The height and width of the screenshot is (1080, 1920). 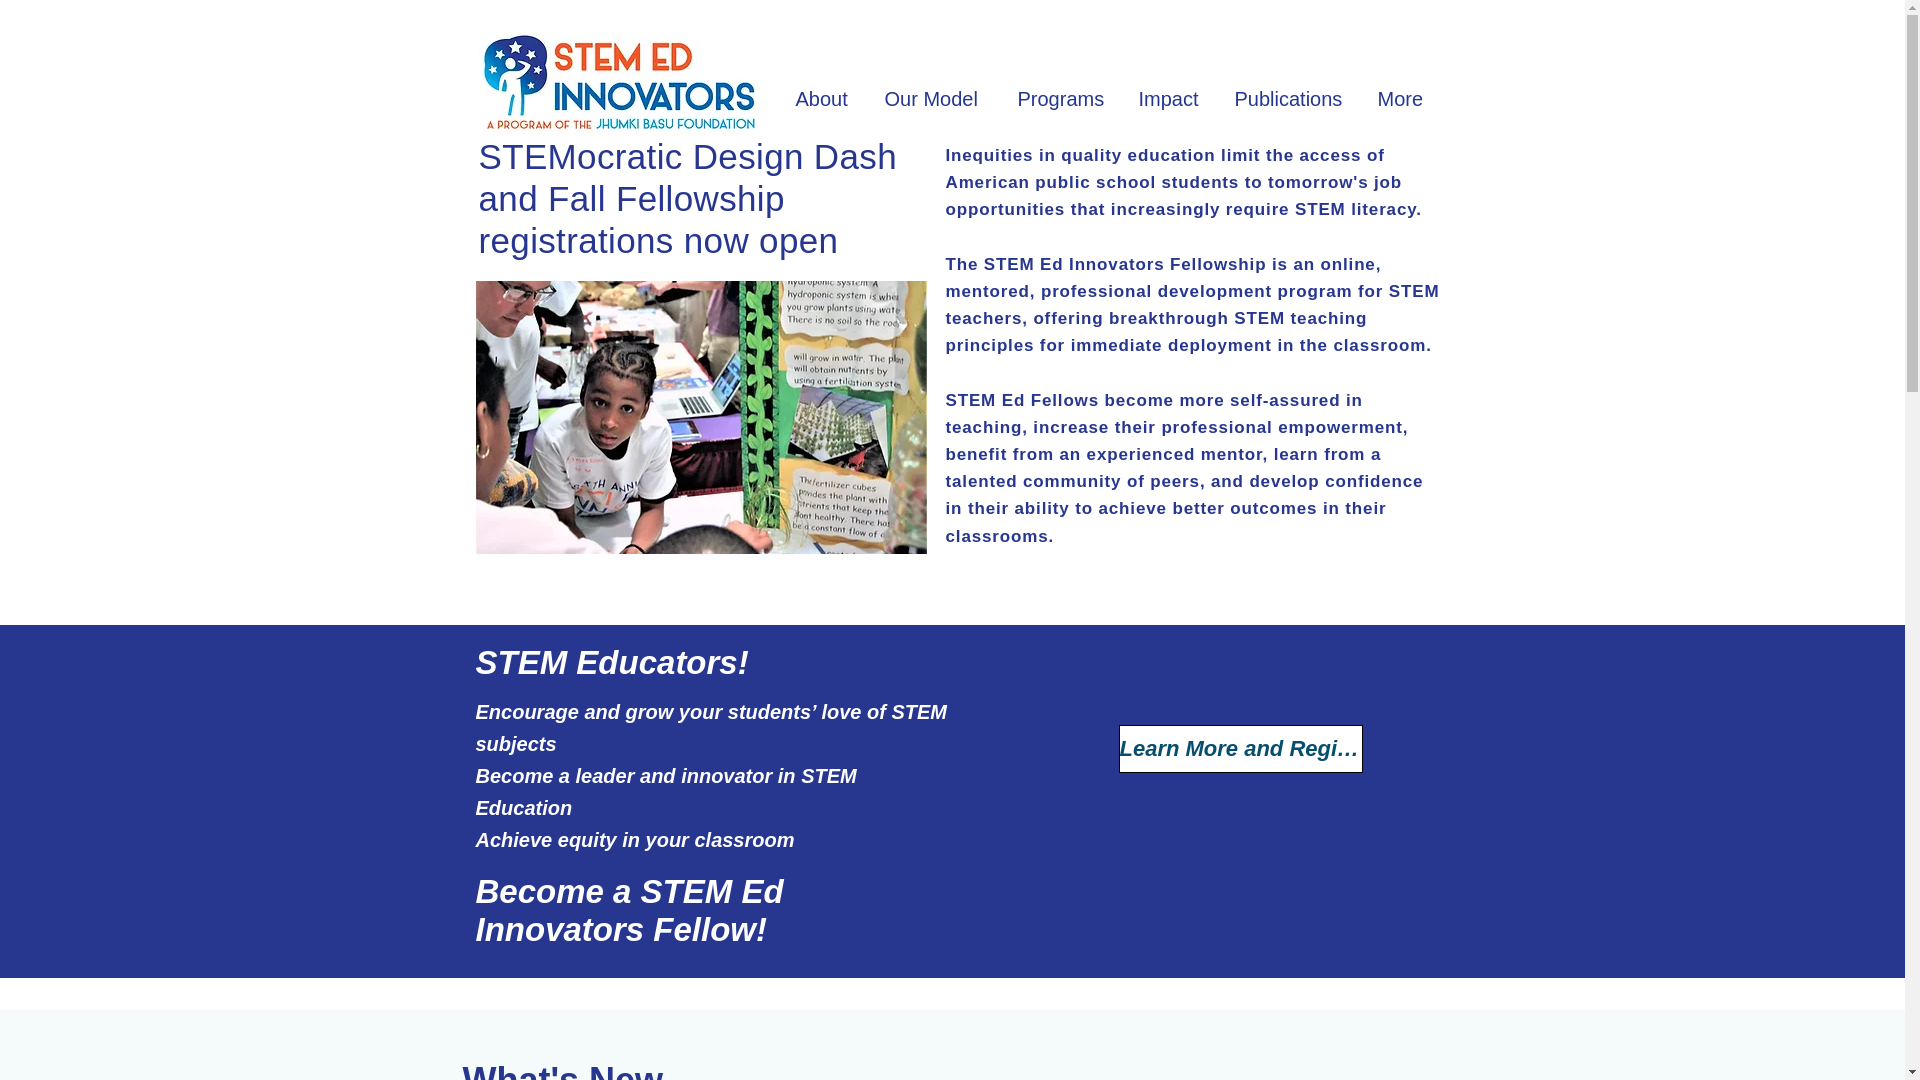 What do you see at coordinates (1239, 748) in the screenshot?
I see `Learn More and Register` at bounding box center [1239, 748].